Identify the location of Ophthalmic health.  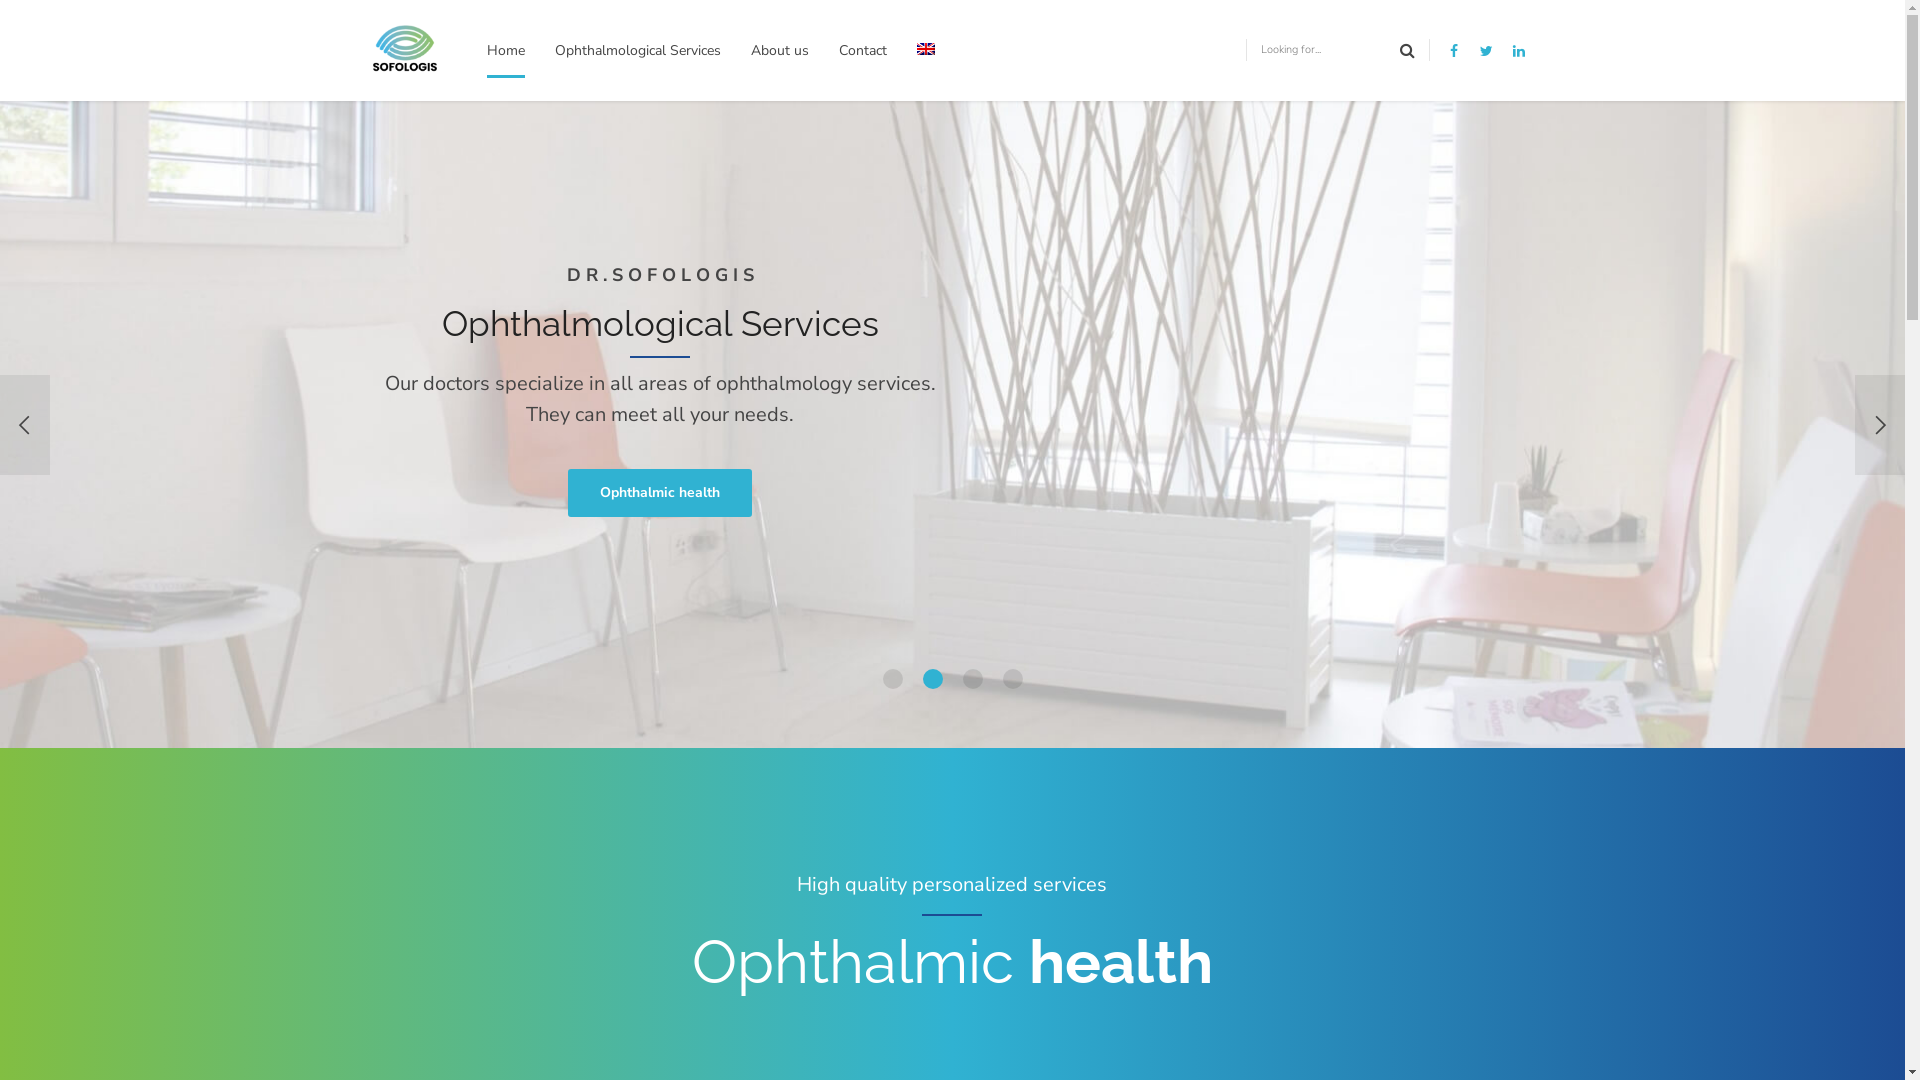
(660, 493).